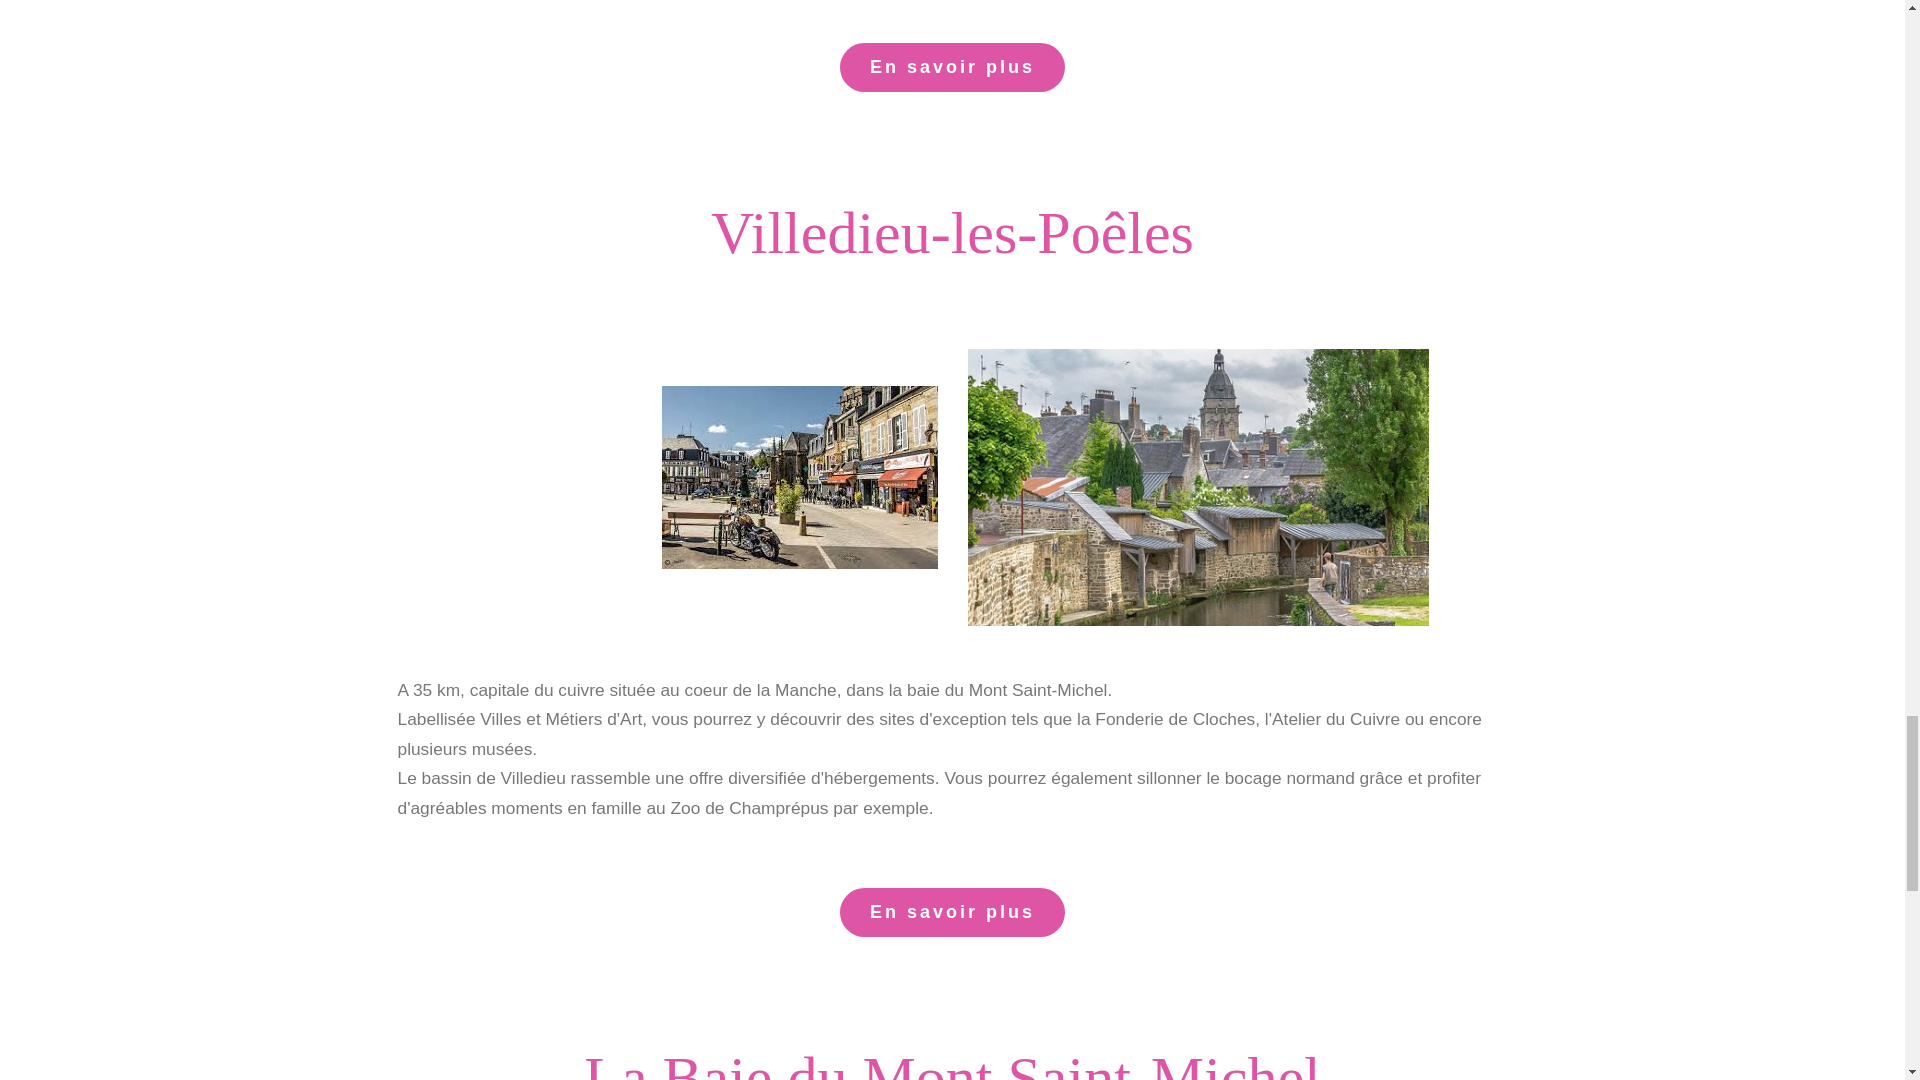 The width and height of the screenshot is (1920, 1080). I want to click on En savoir plus, so click(952, 67).